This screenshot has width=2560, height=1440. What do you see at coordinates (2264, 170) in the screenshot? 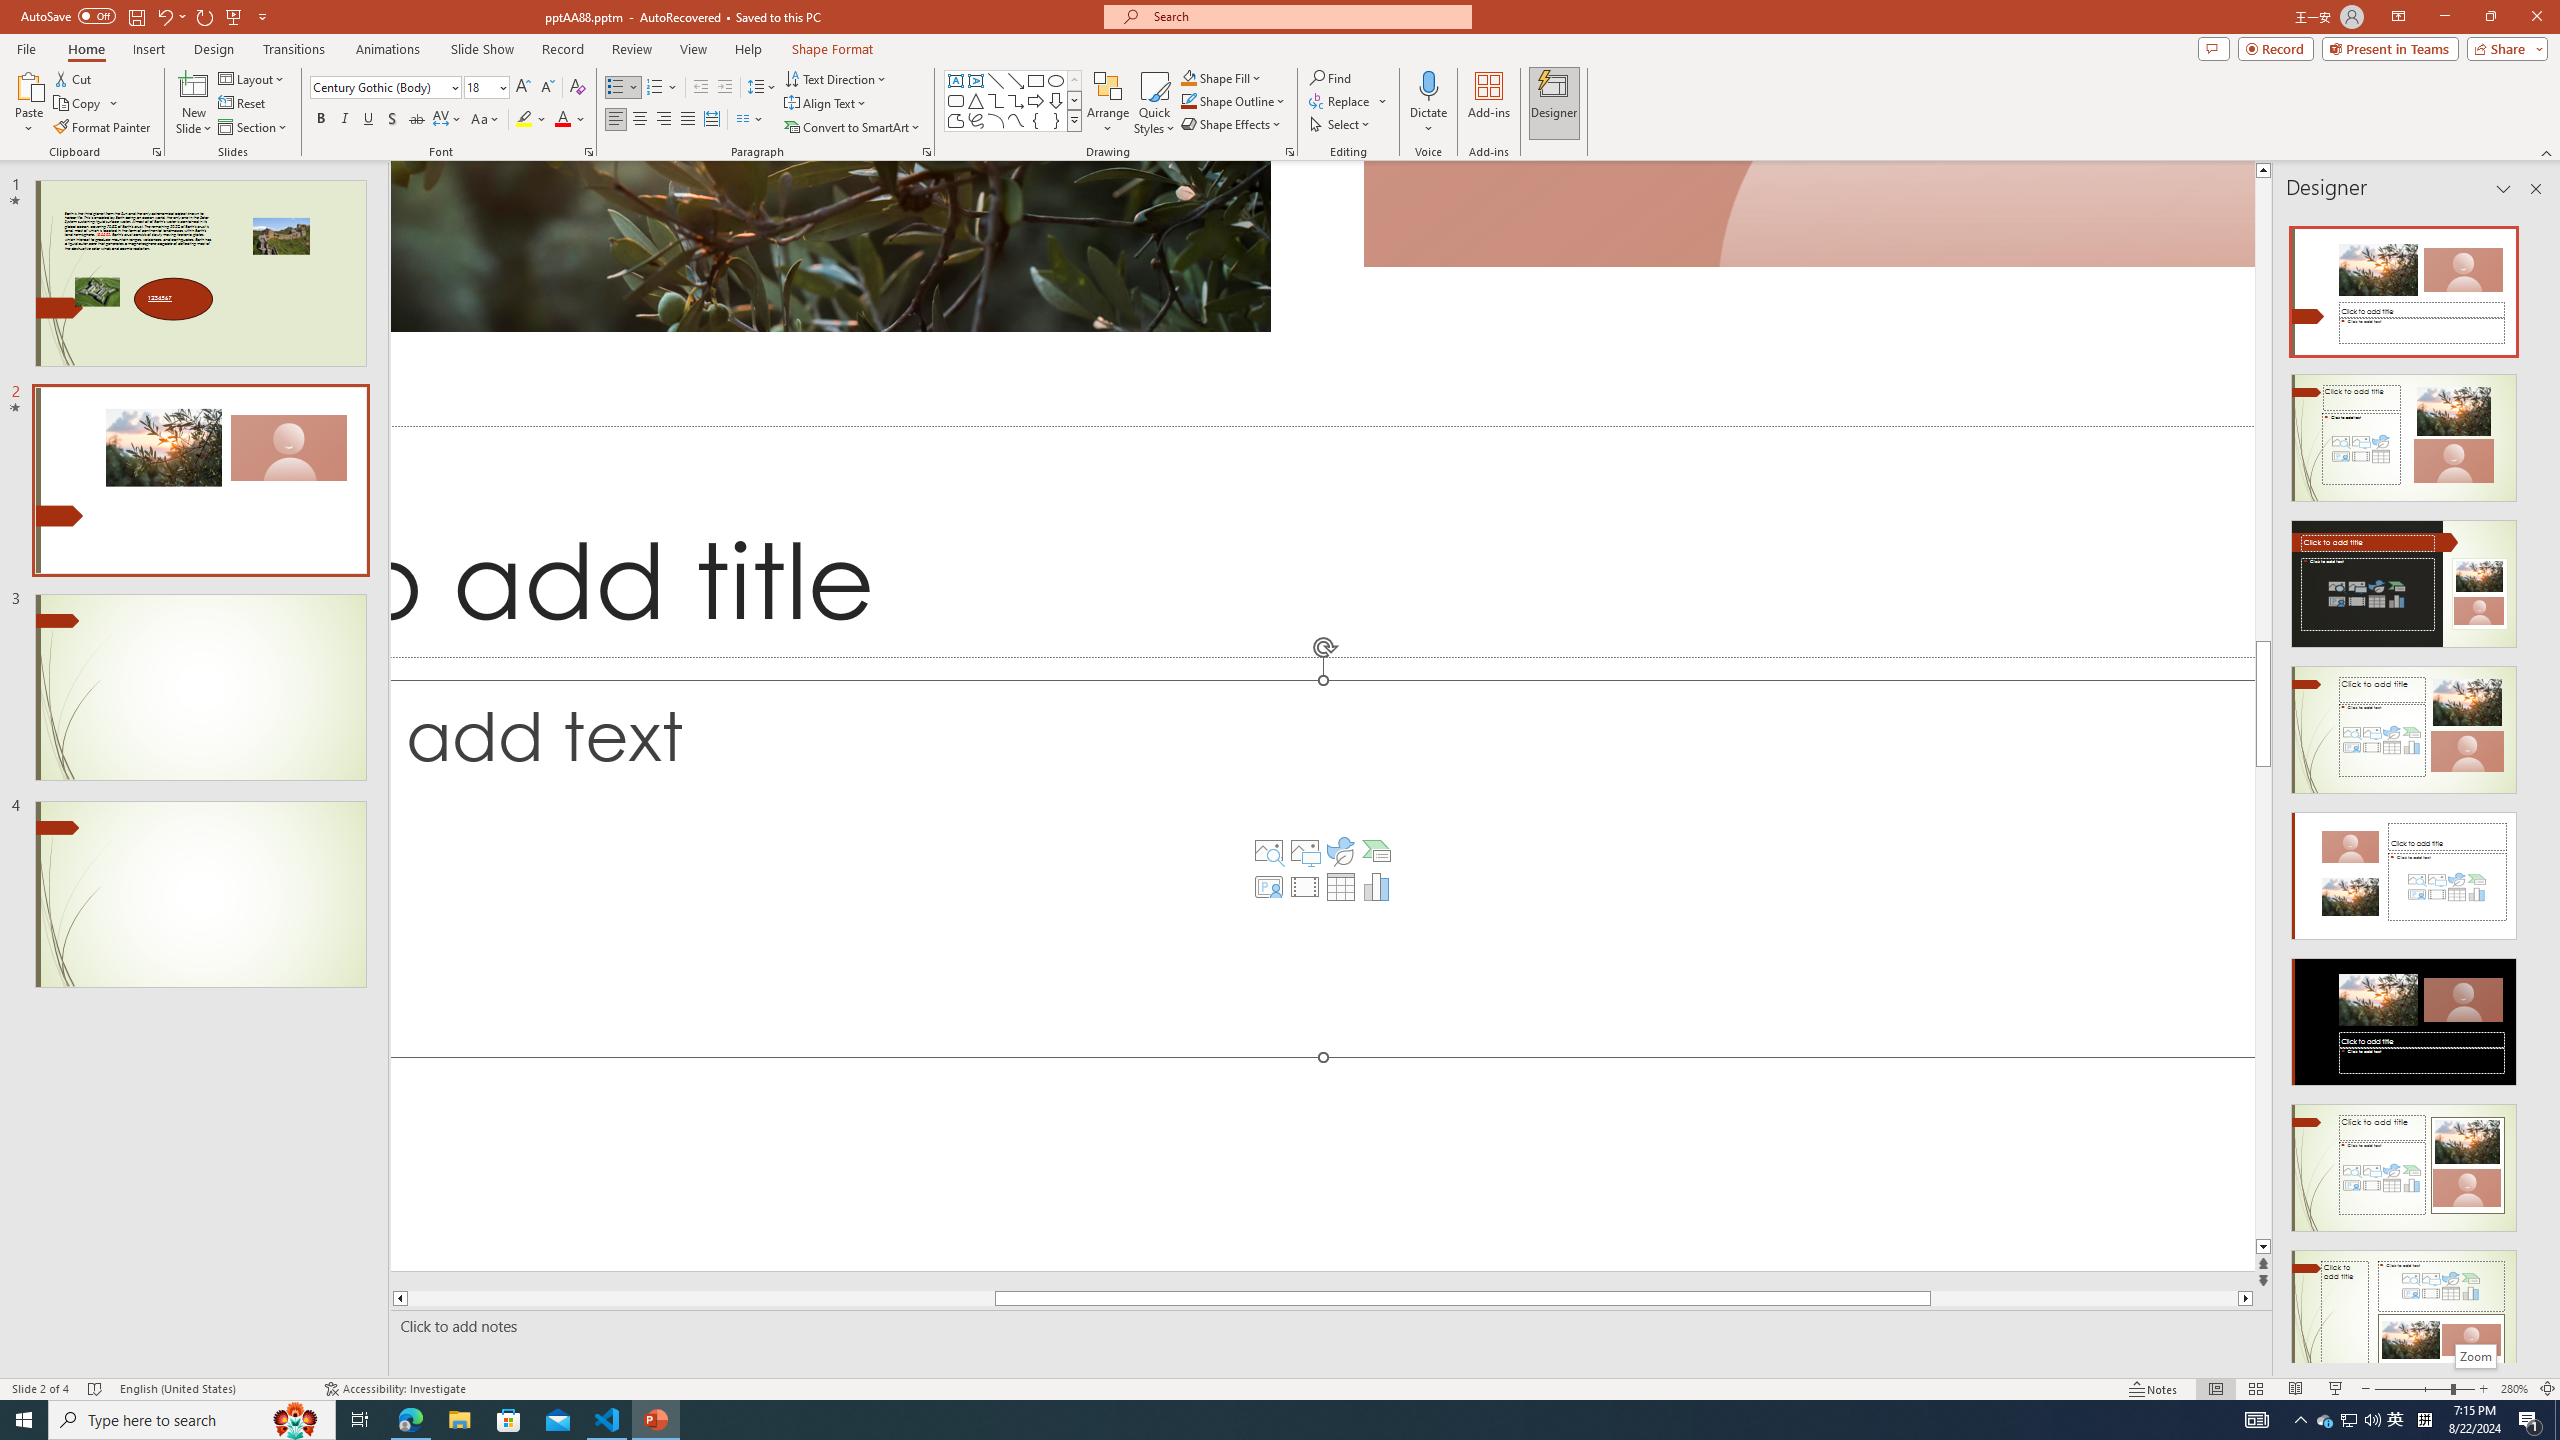
I see `Line up` at bounding box center [2264, 170].